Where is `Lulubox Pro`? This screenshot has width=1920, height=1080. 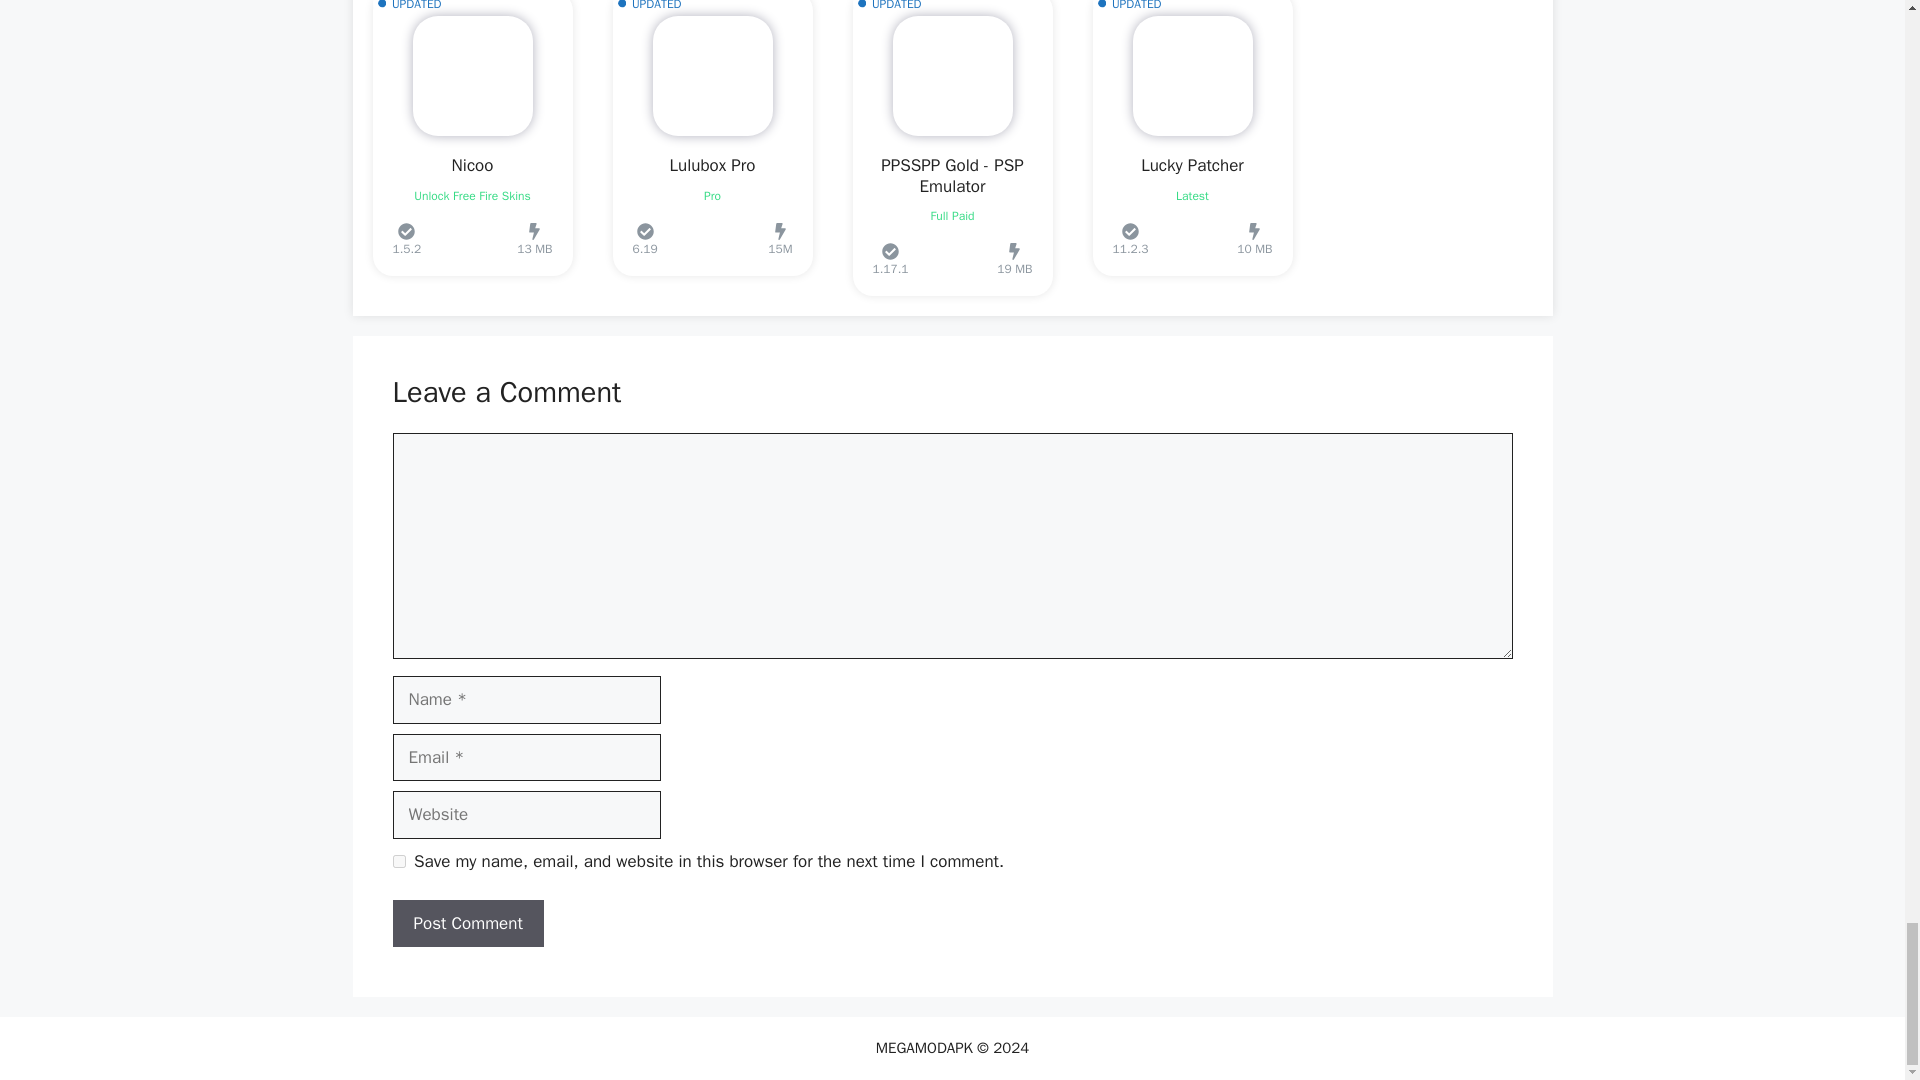
Lulubox Pro is located at coordinates (713, 166).